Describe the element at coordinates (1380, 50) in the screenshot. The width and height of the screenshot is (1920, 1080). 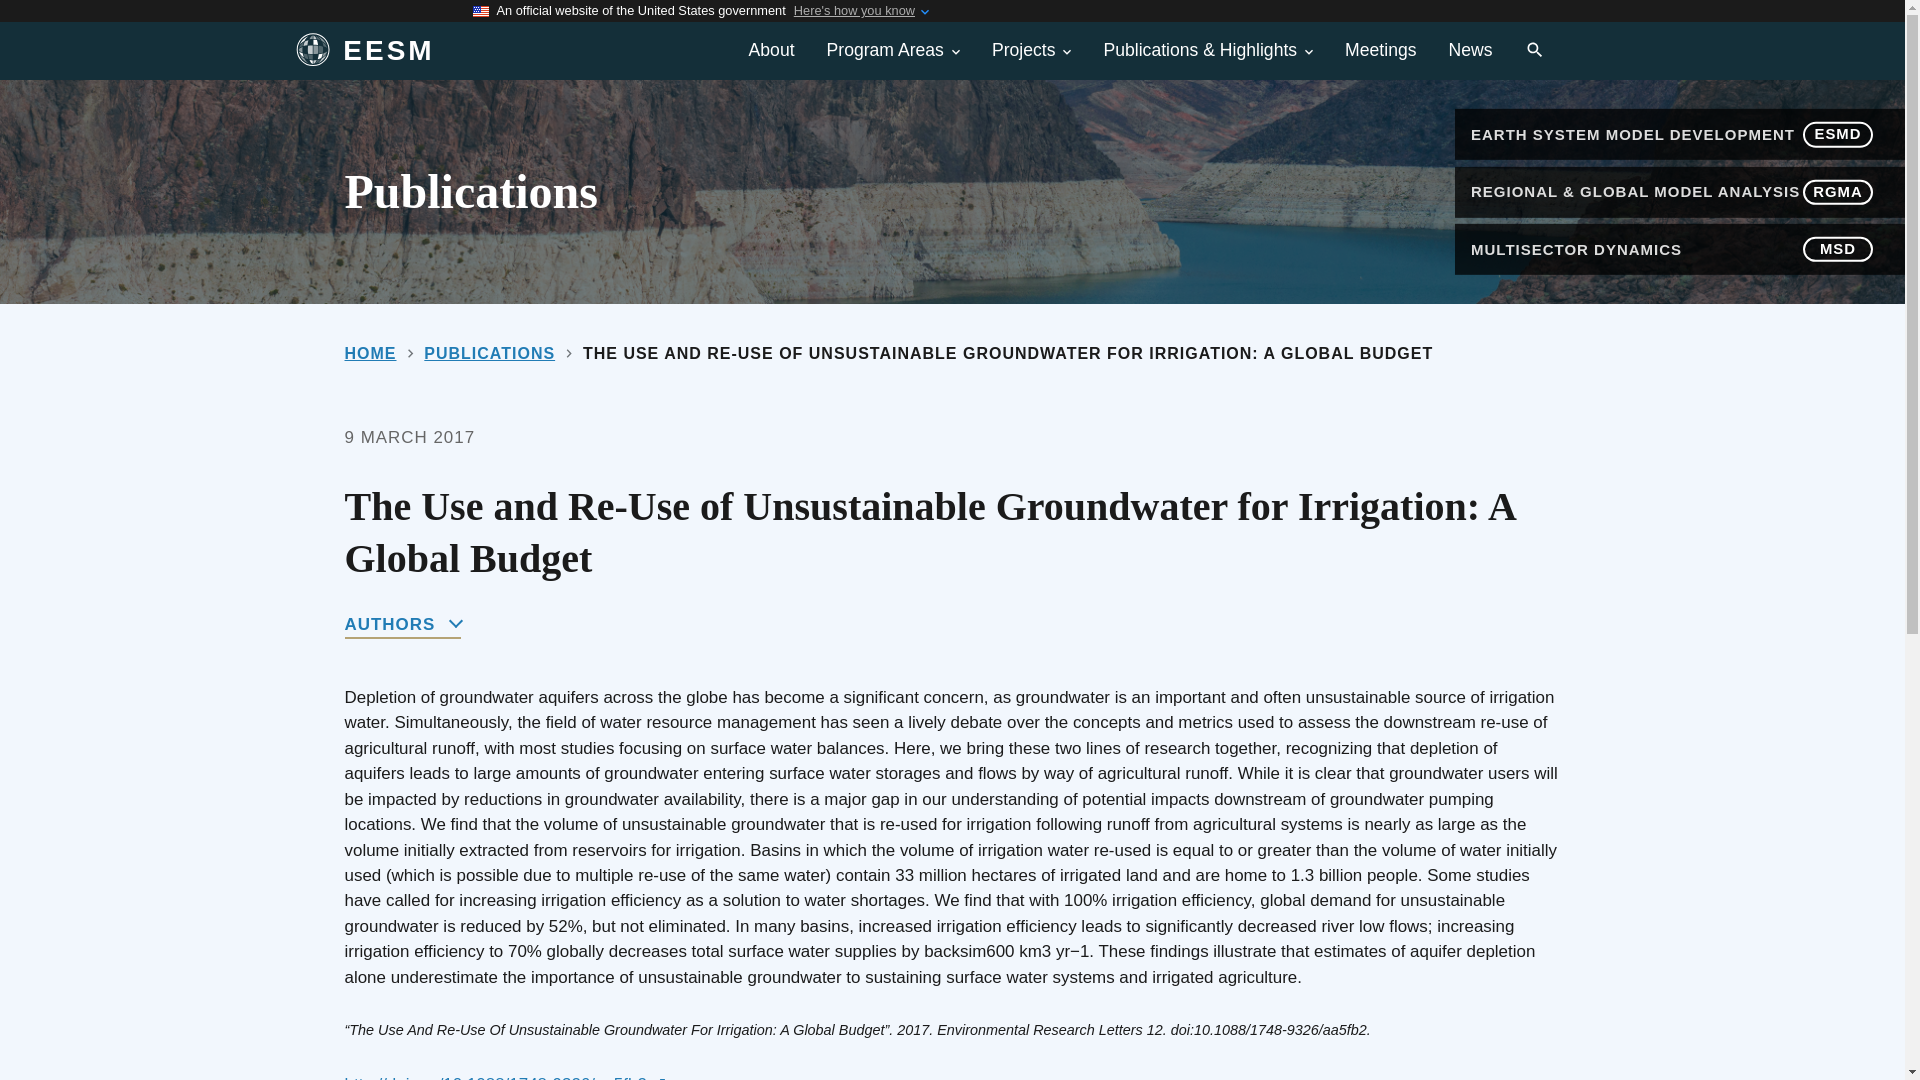
I see `Meetings` at that location.